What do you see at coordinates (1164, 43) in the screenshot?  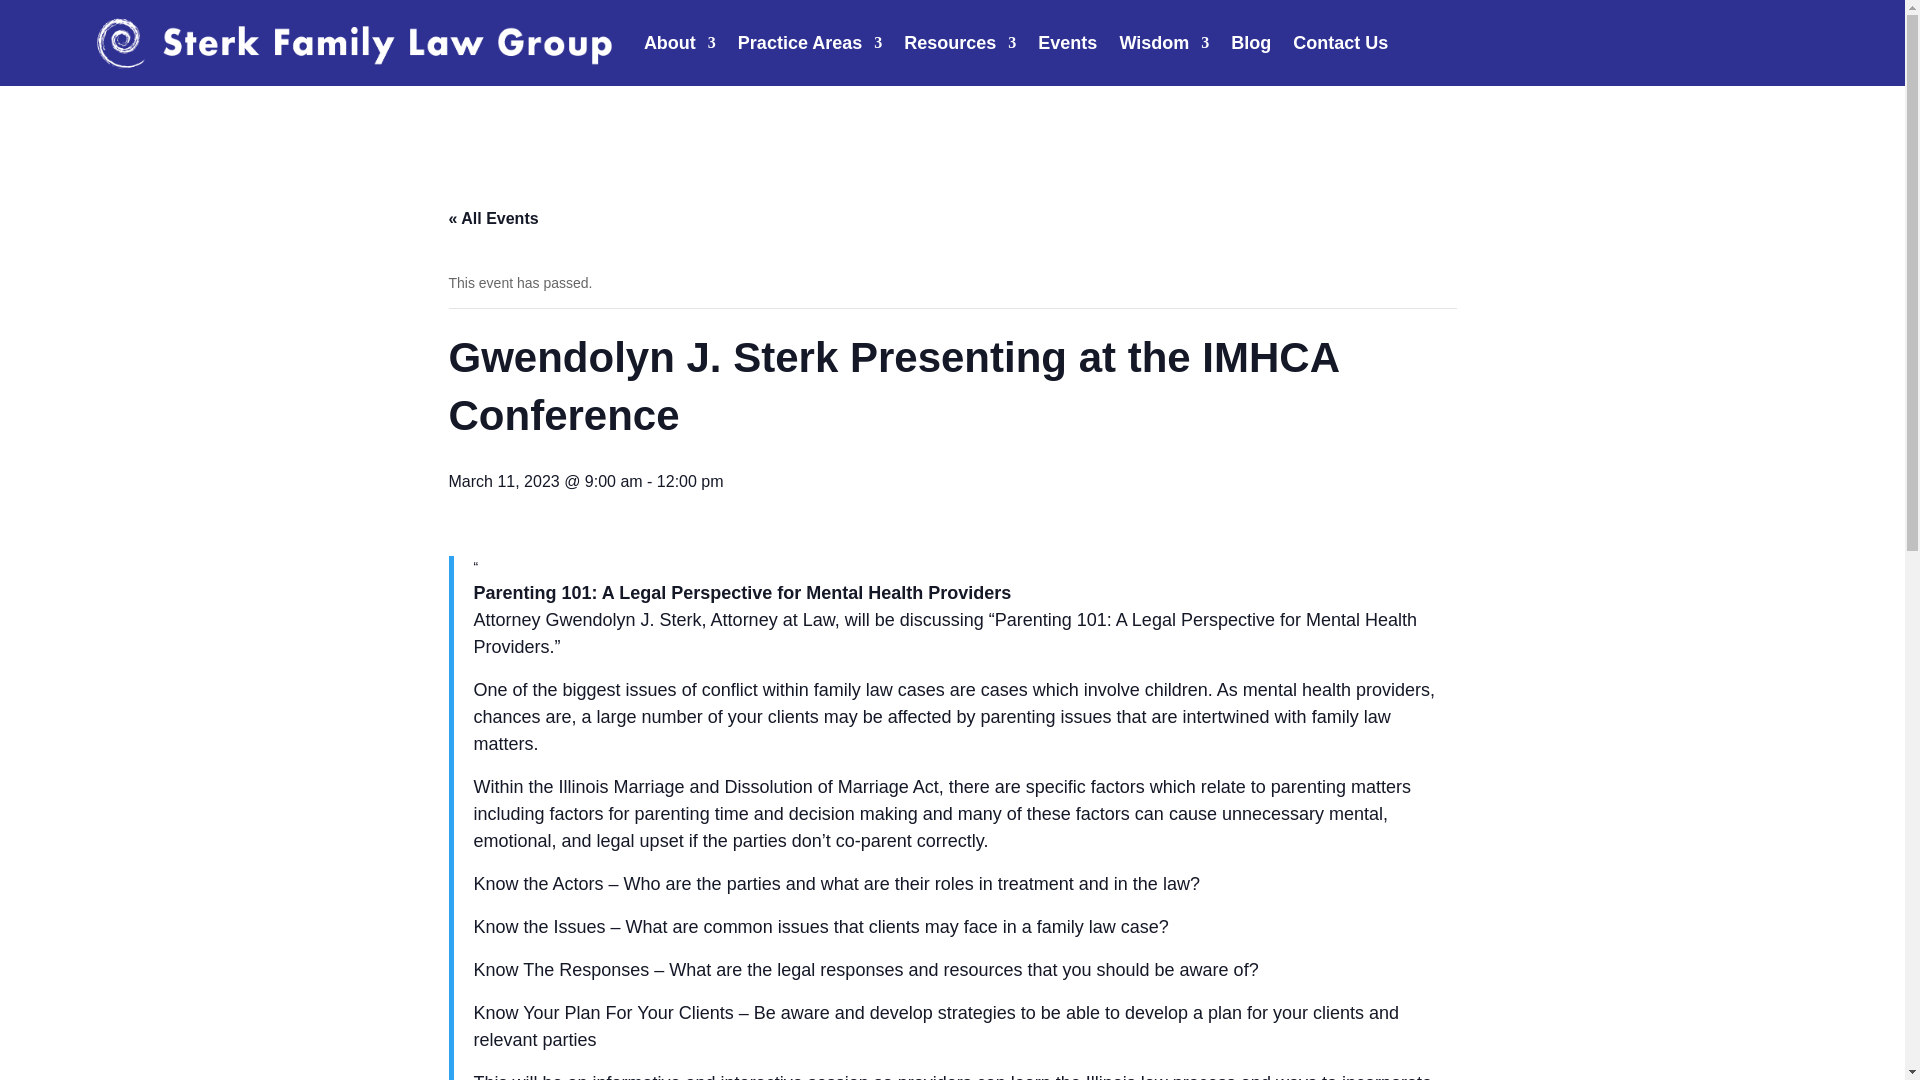 I see `Wisdom` at bounding box center [1164, 43].